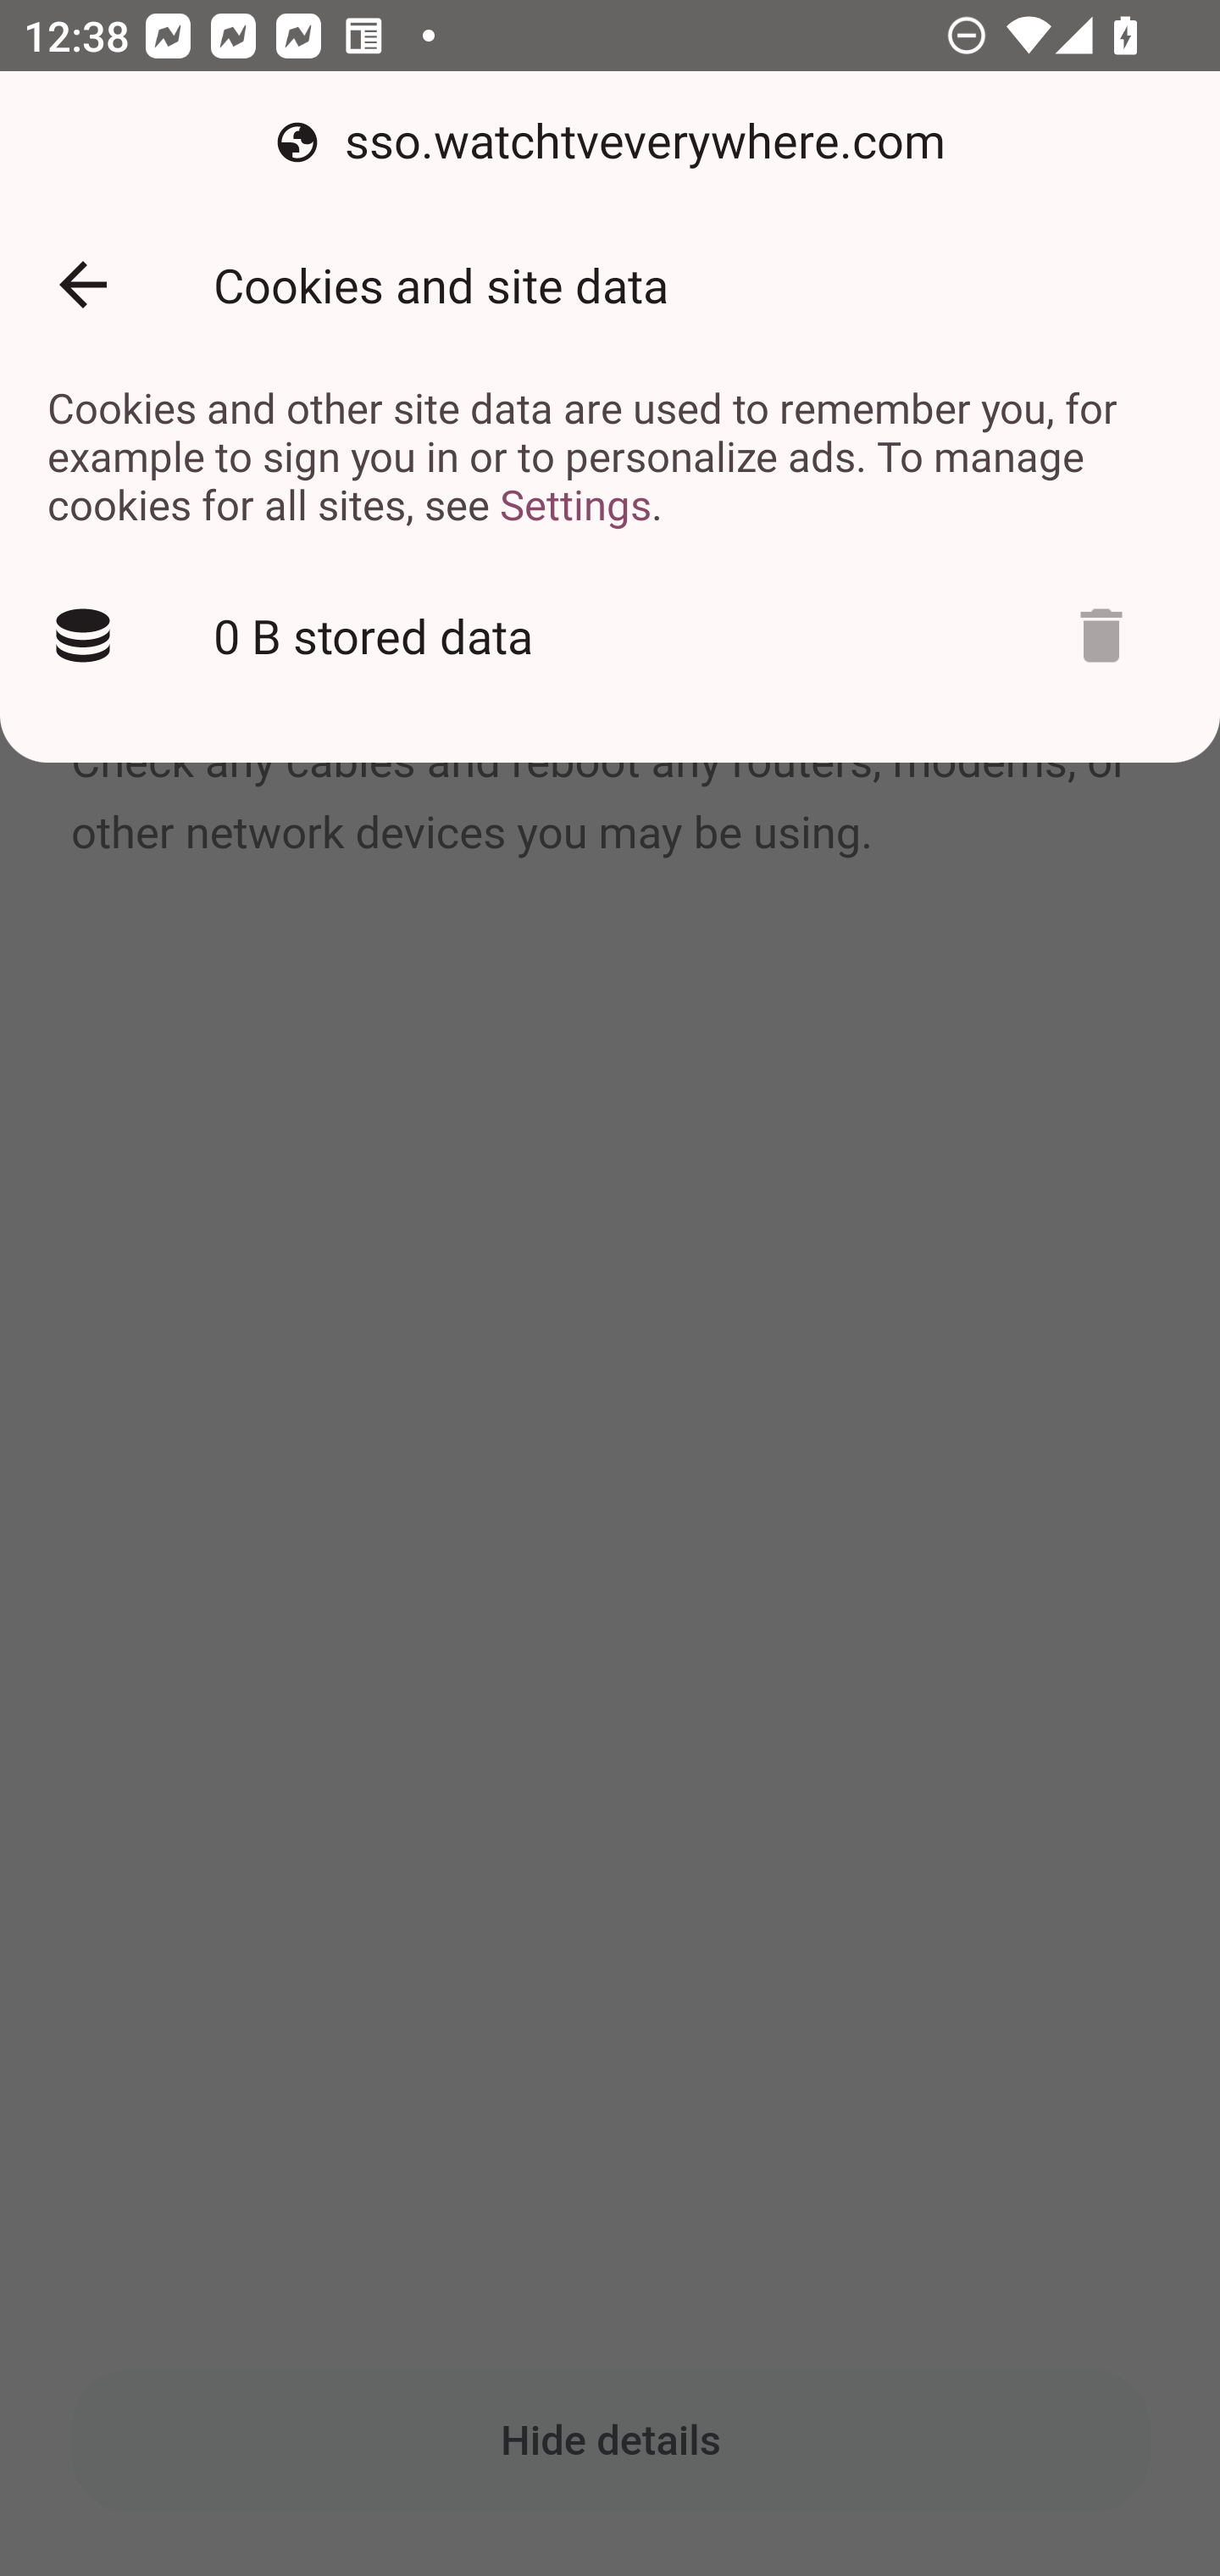  I want to click on sso.watchtveverywhere.com, so click(610, 142).